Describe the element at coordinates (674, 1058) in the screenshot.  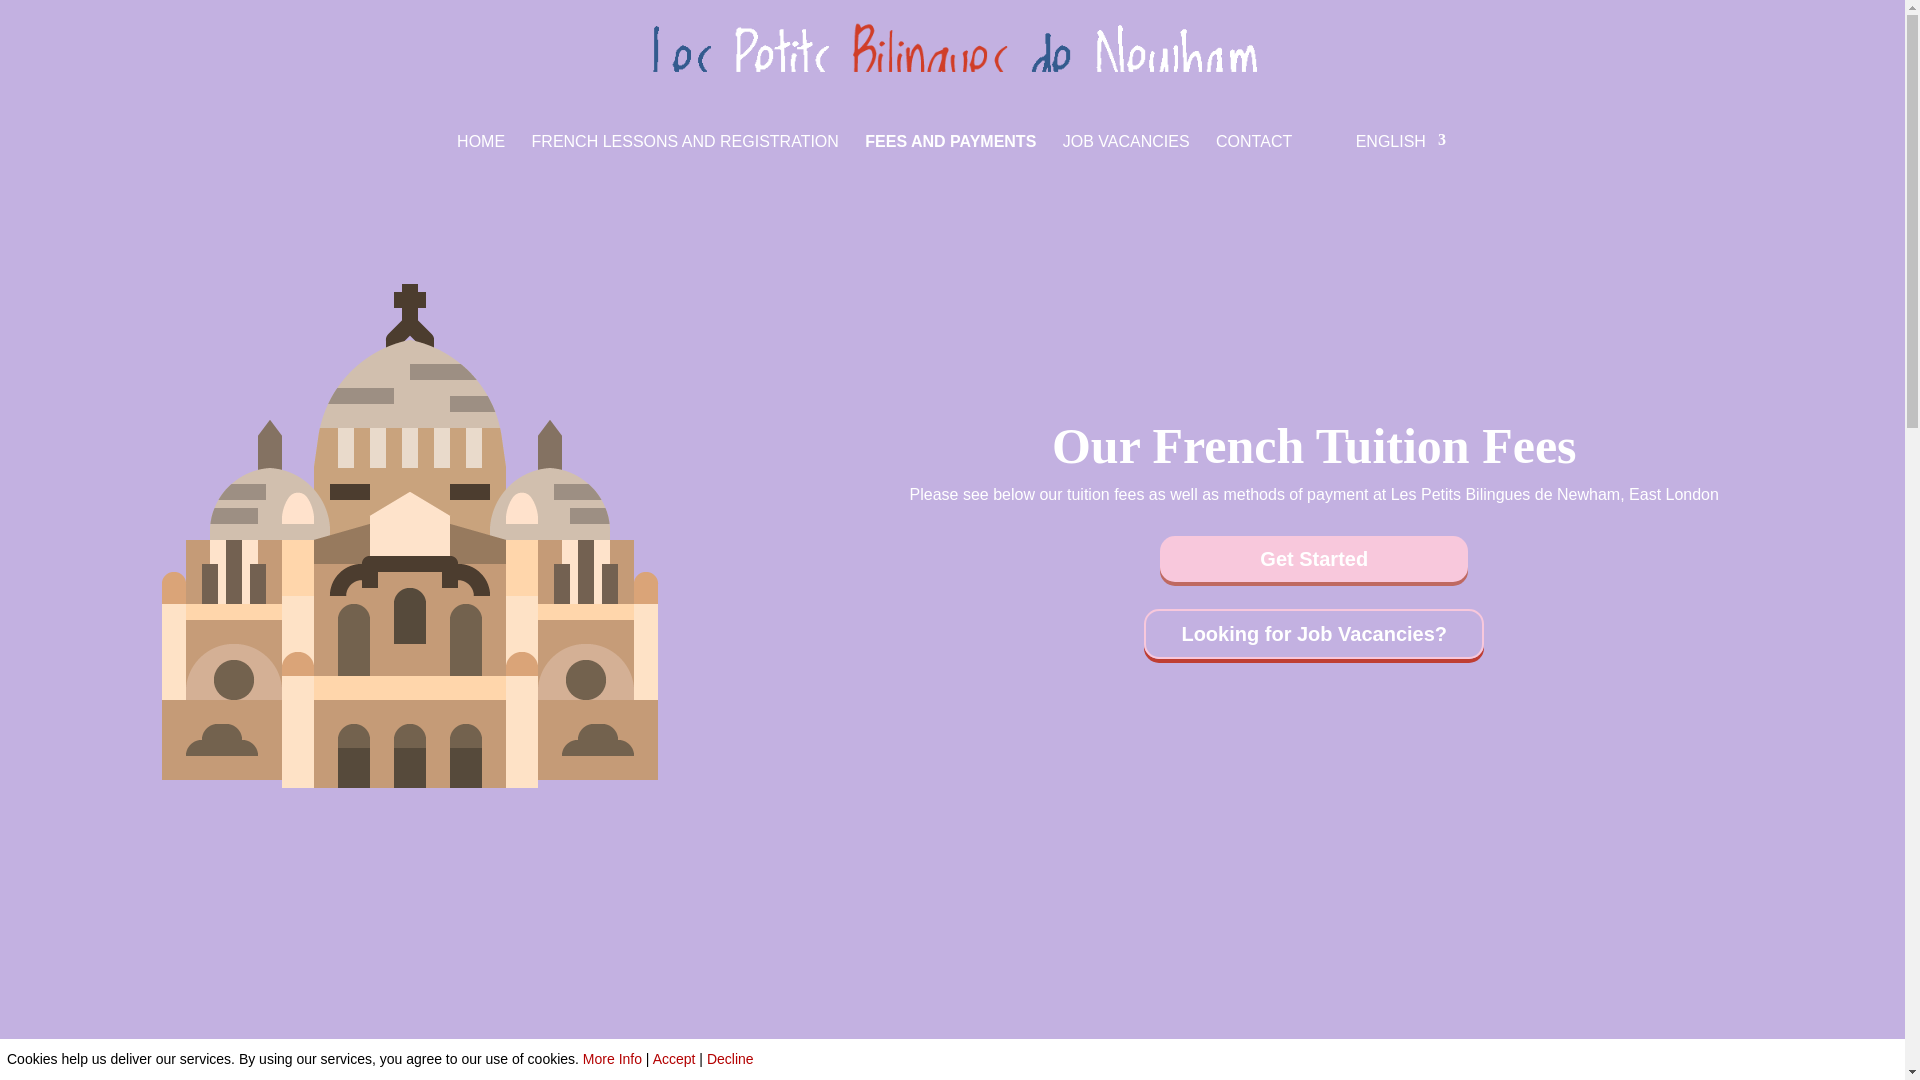
I see `Accept` at that location.